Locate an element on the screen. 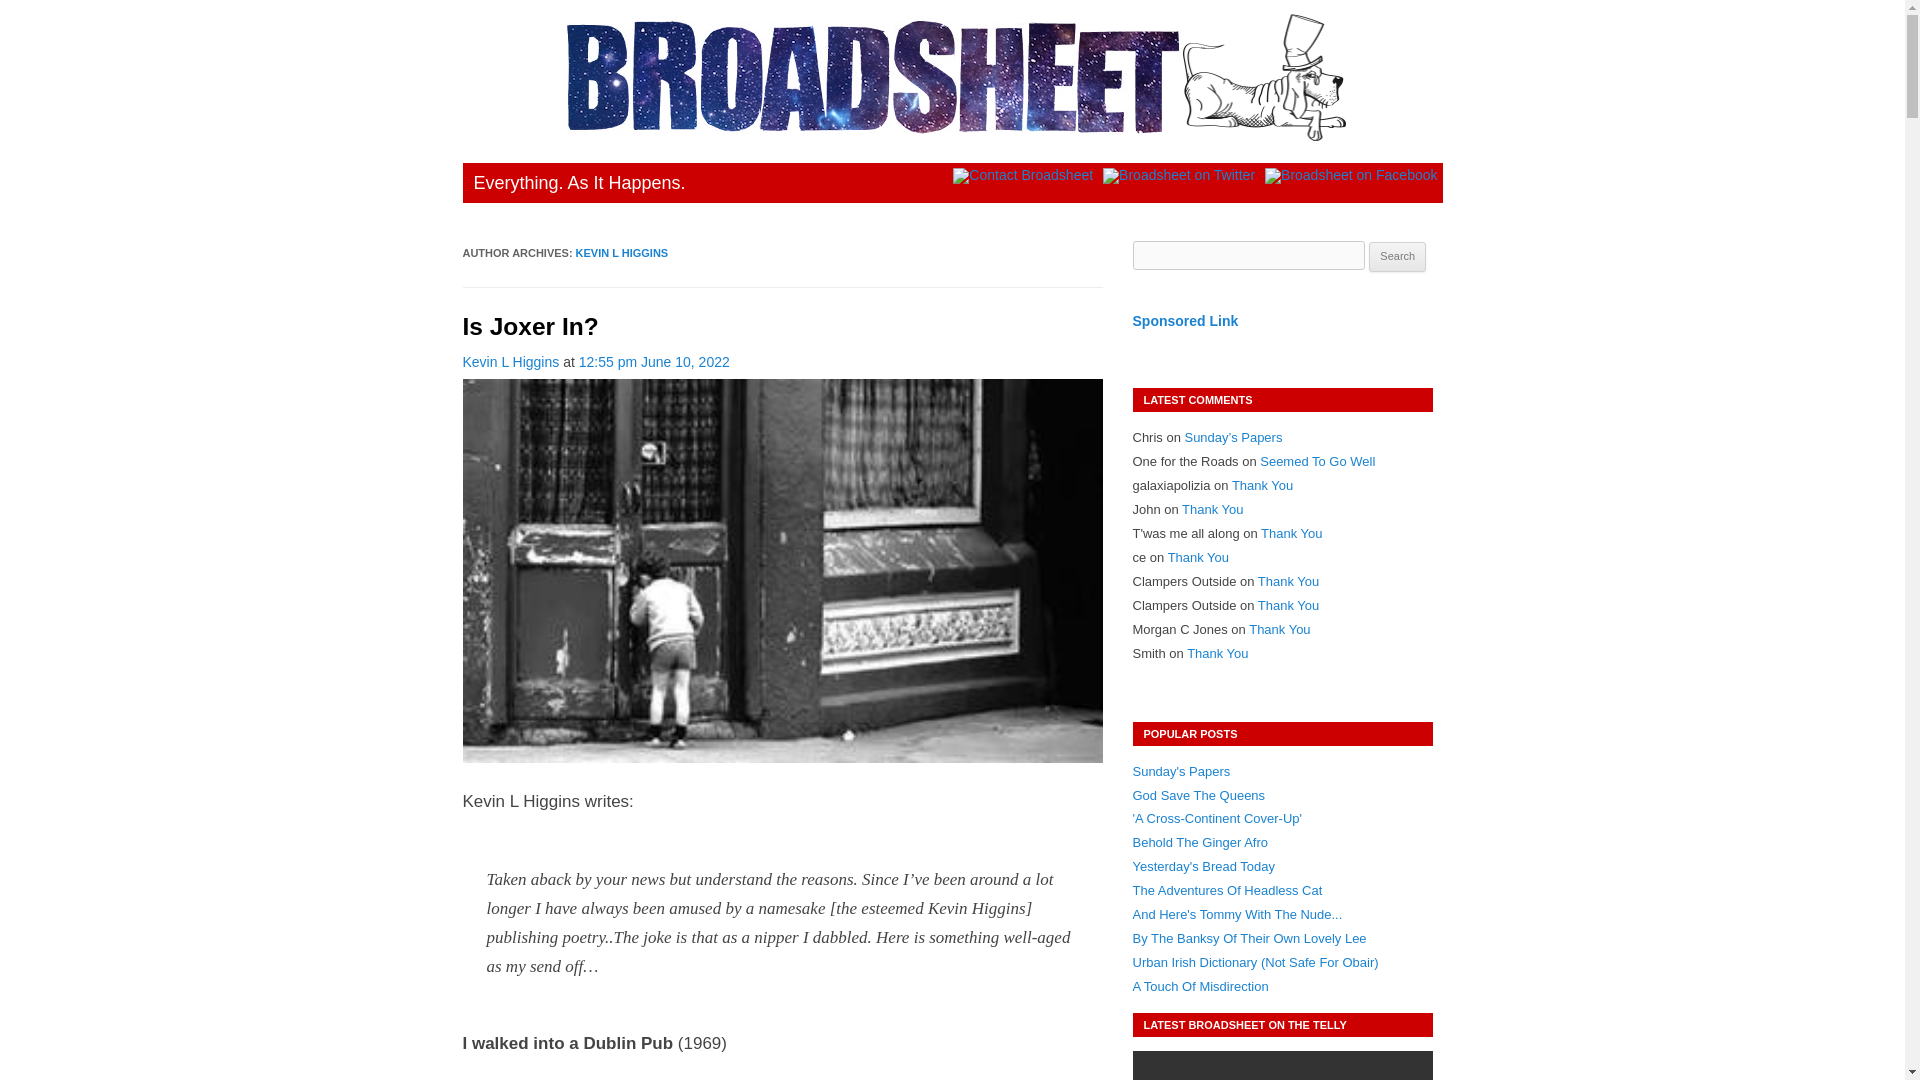 The image size is (1920, 1080). 12:55 pm is located at coordinates (654, 362).